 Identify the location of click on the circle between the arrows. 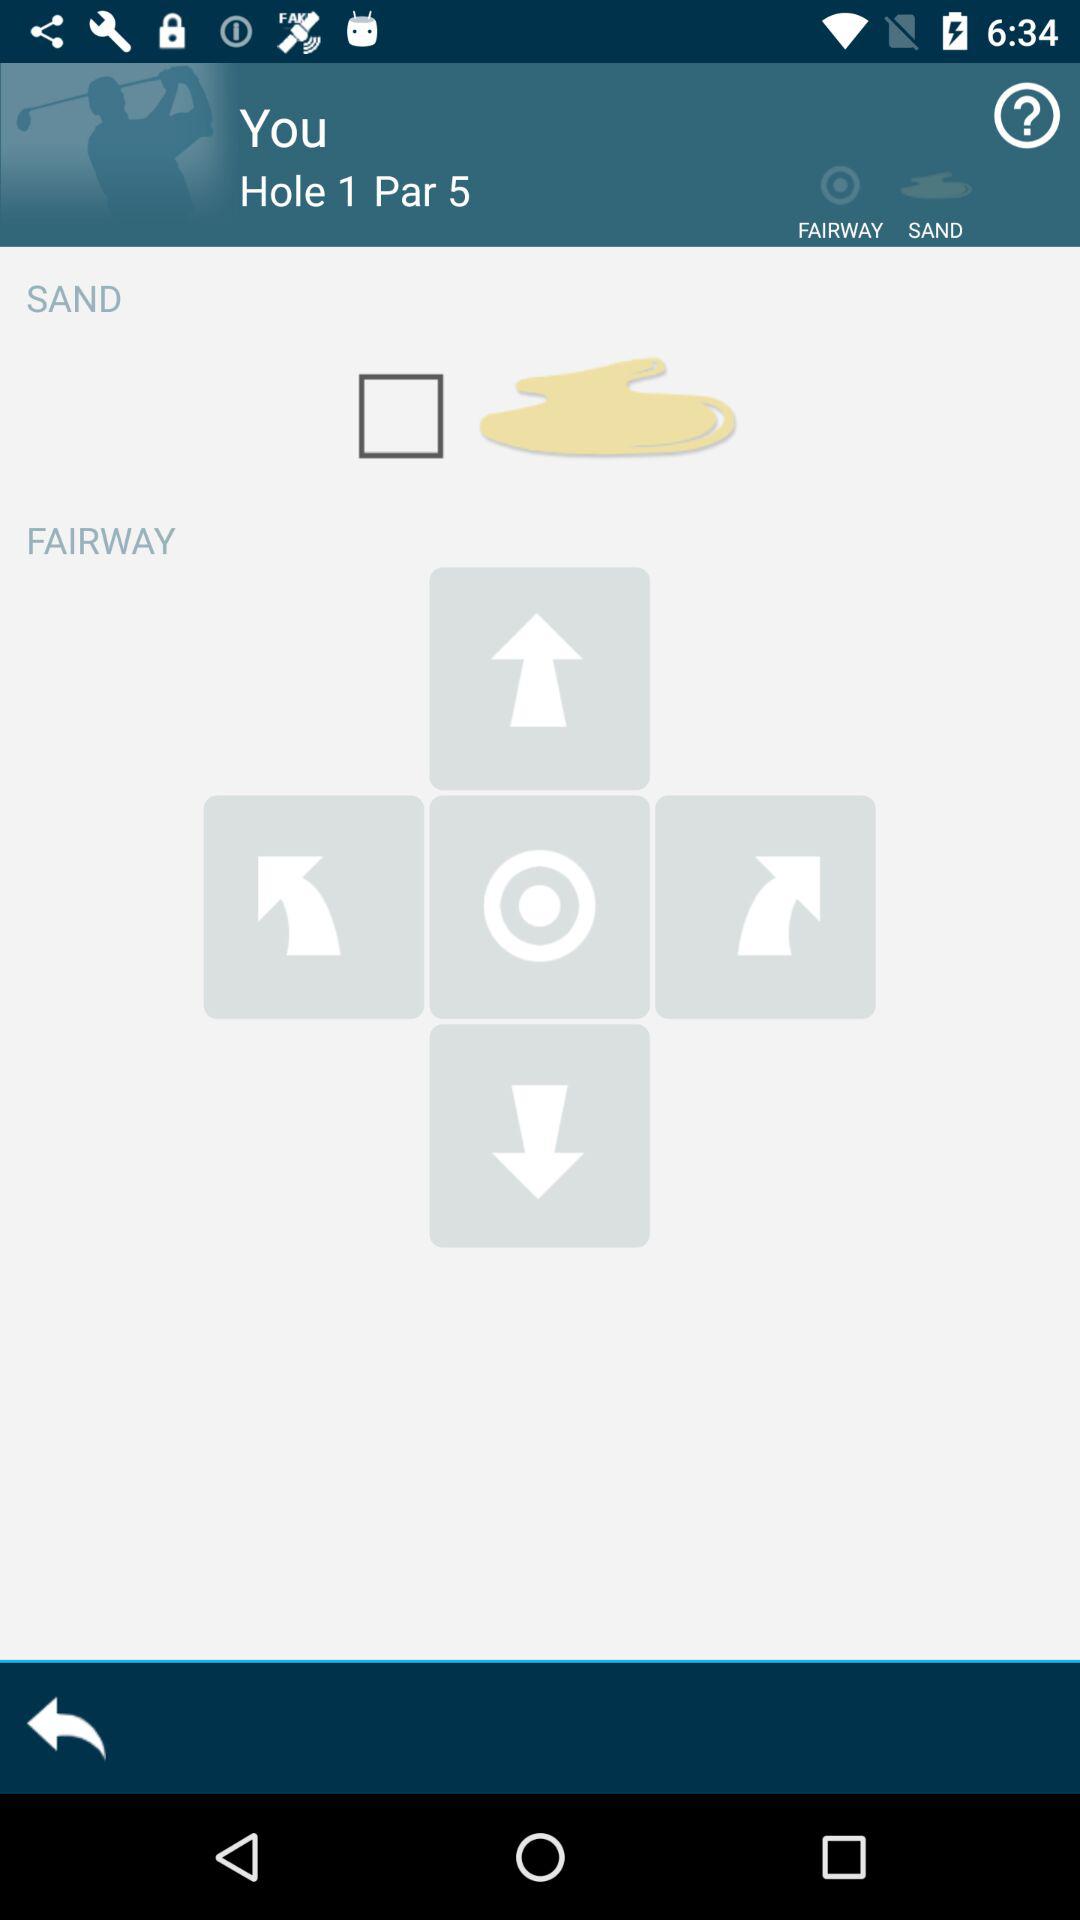
(540, 906).